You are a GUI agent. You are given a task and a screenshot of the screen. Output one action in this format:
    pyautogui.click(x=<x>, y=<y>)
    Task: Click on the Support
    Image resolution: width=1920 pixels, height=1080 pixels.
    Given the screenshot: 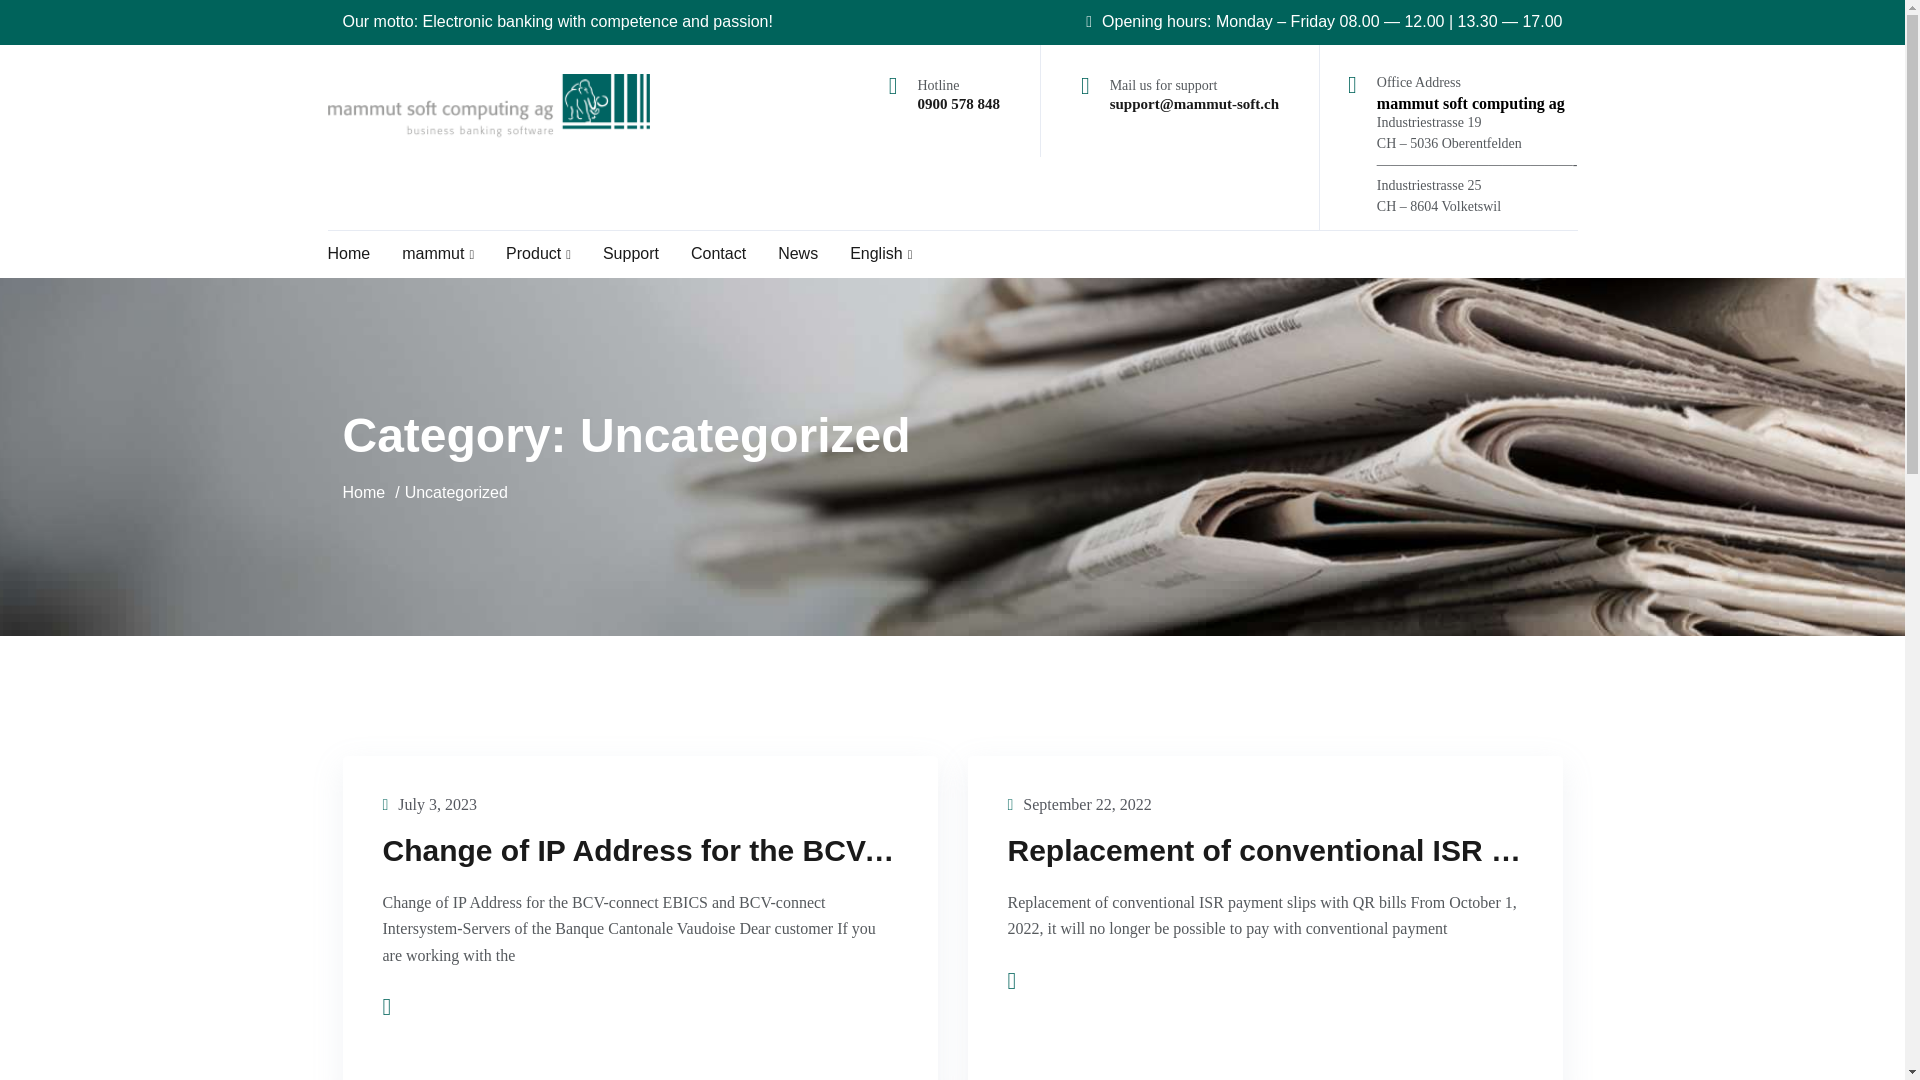 What is the action you would take?
    pyautogui.click(x=630, y=253)
    